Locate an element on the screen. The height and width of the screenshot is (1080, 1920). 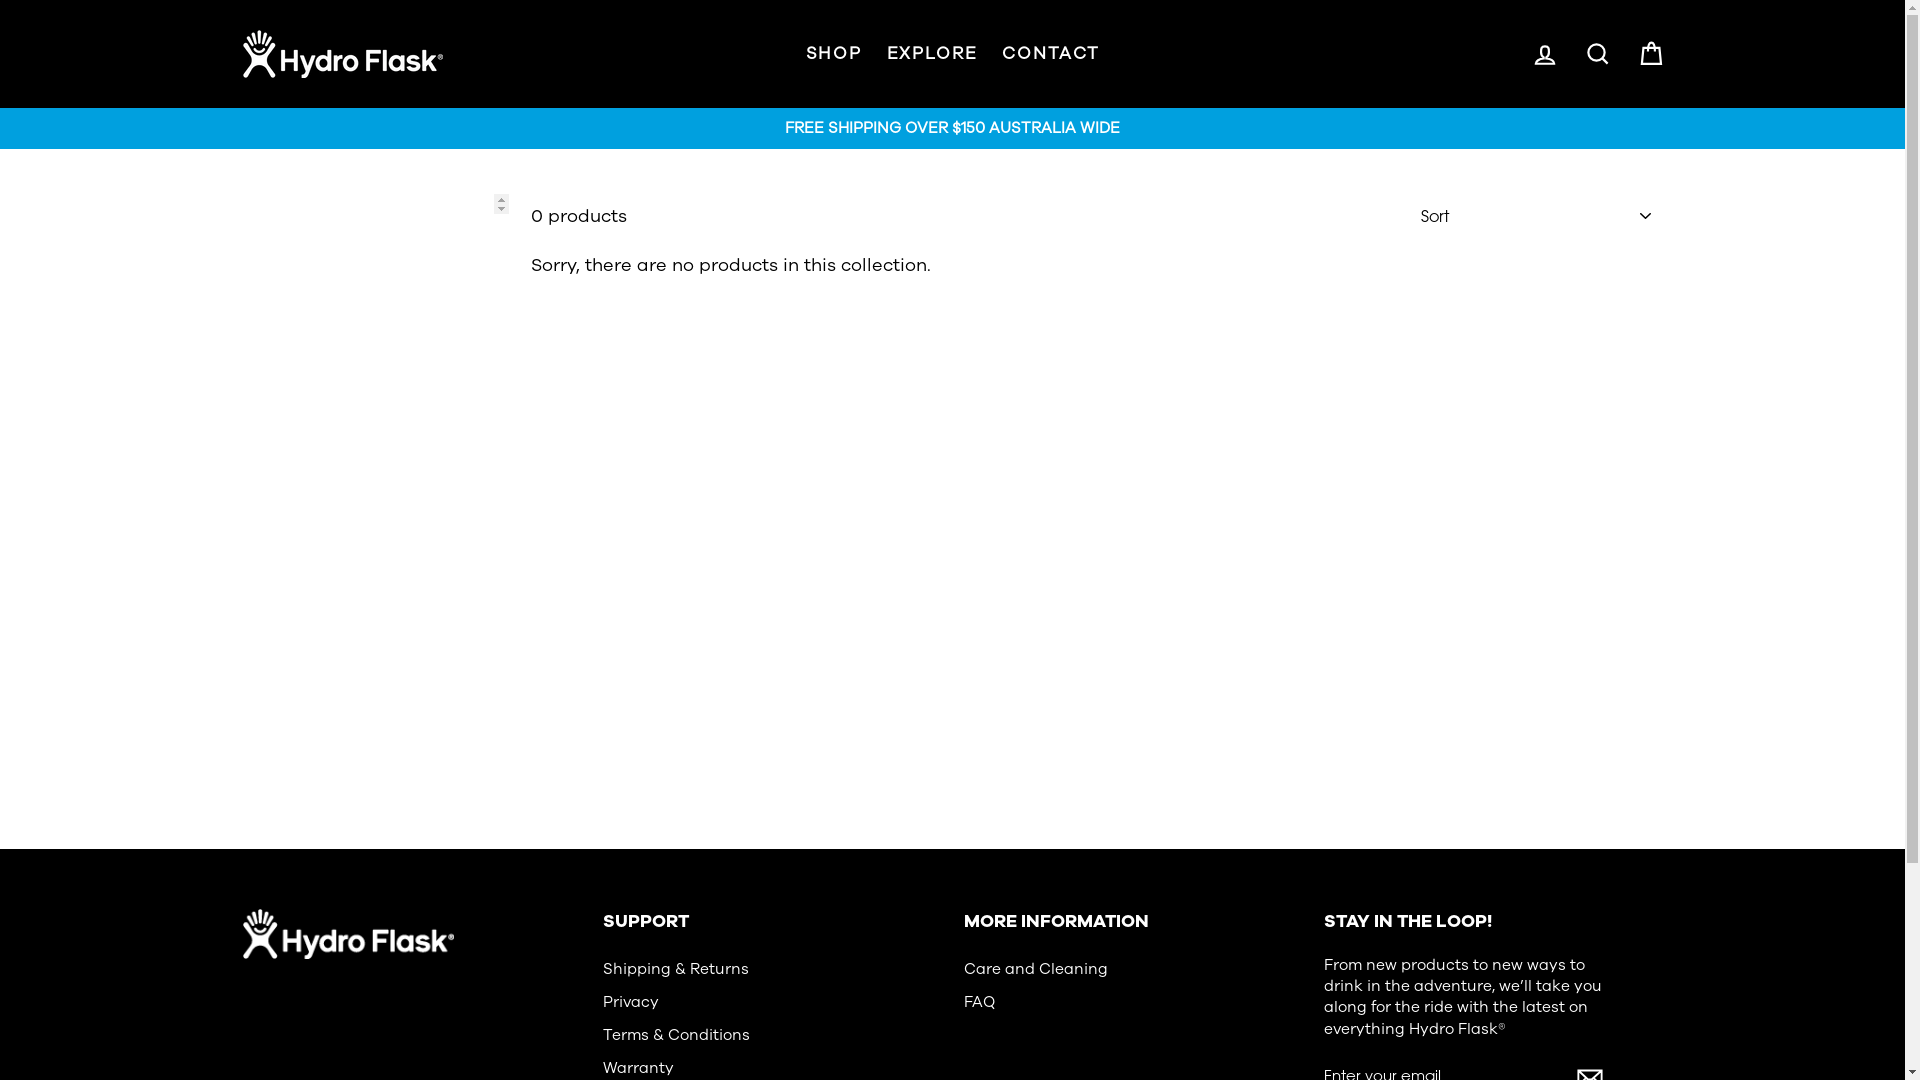
Privacy is located at coordinates (631, 1002).